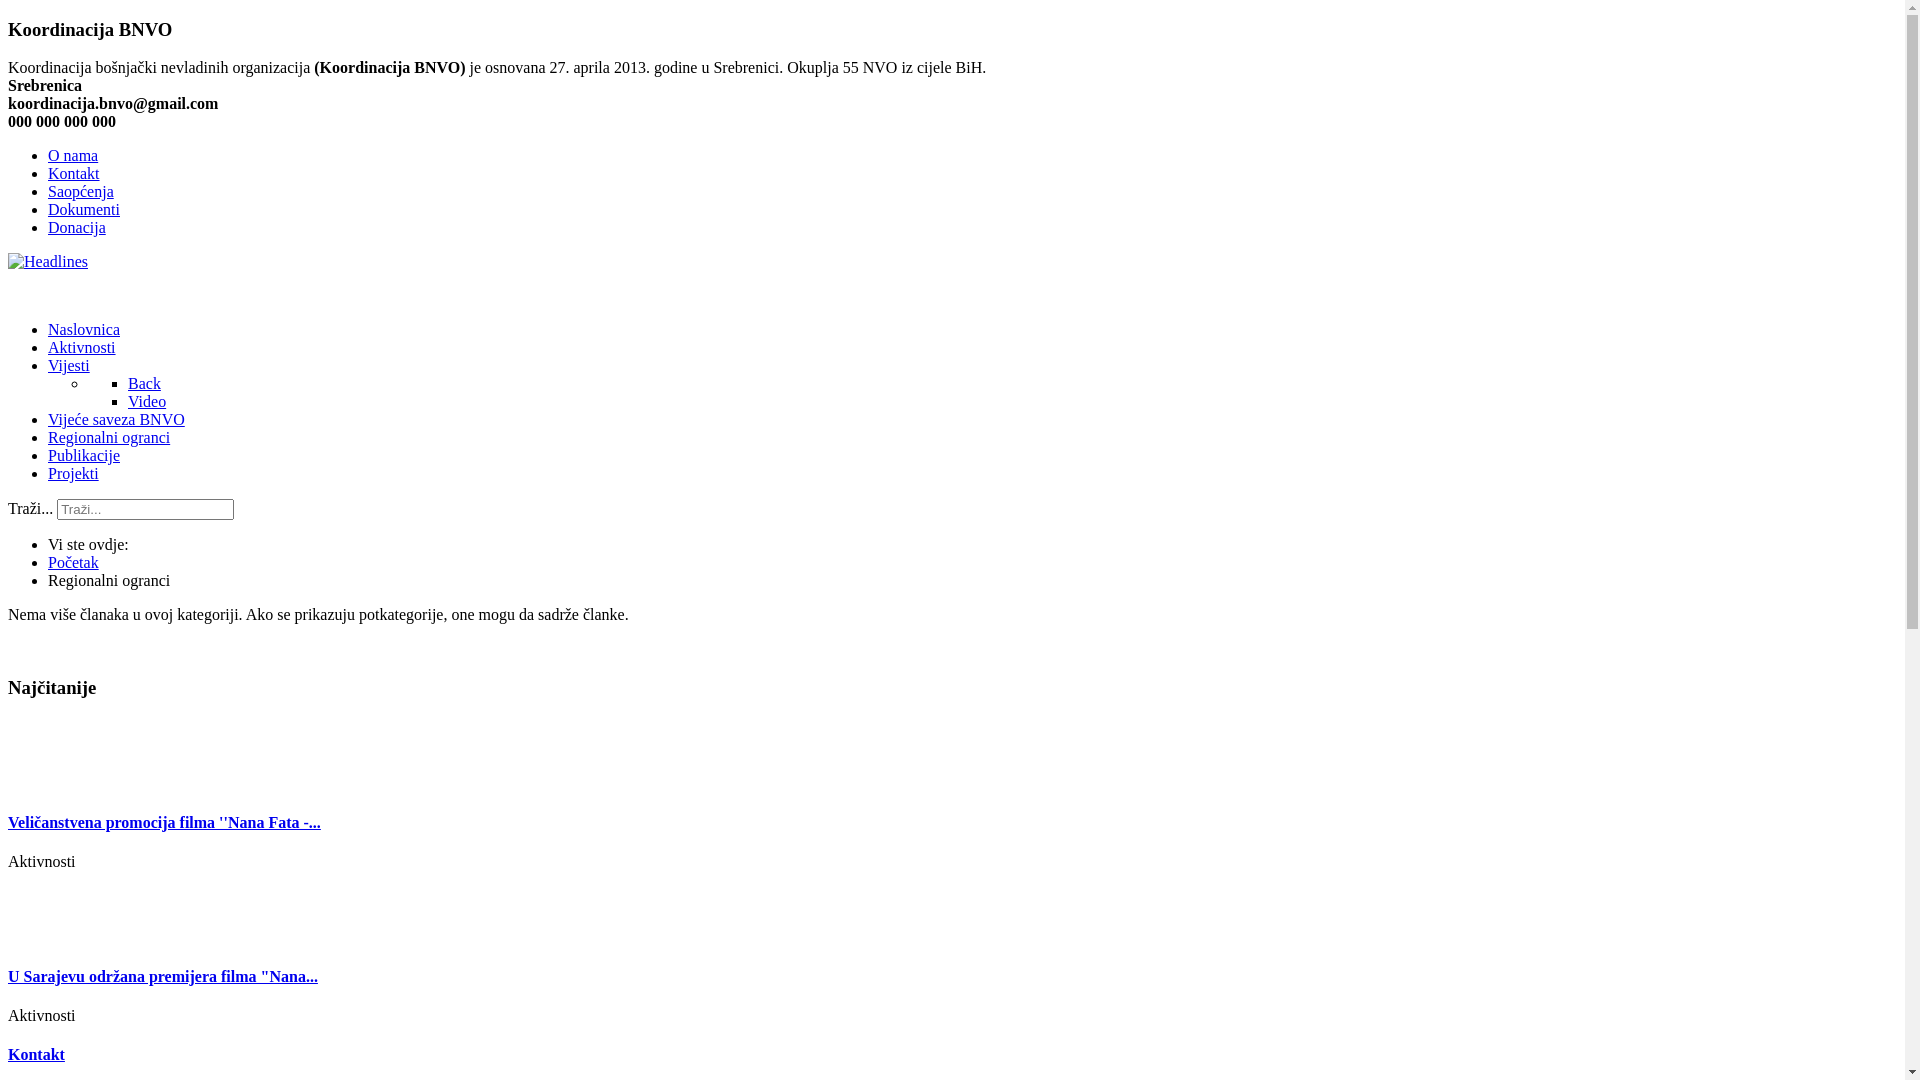 Image resolution: width=1920 pixels, height=1080 pixels. Describe the element at coordinates (36, 1054) in the screenshot. I see `Kontakt` at that location.